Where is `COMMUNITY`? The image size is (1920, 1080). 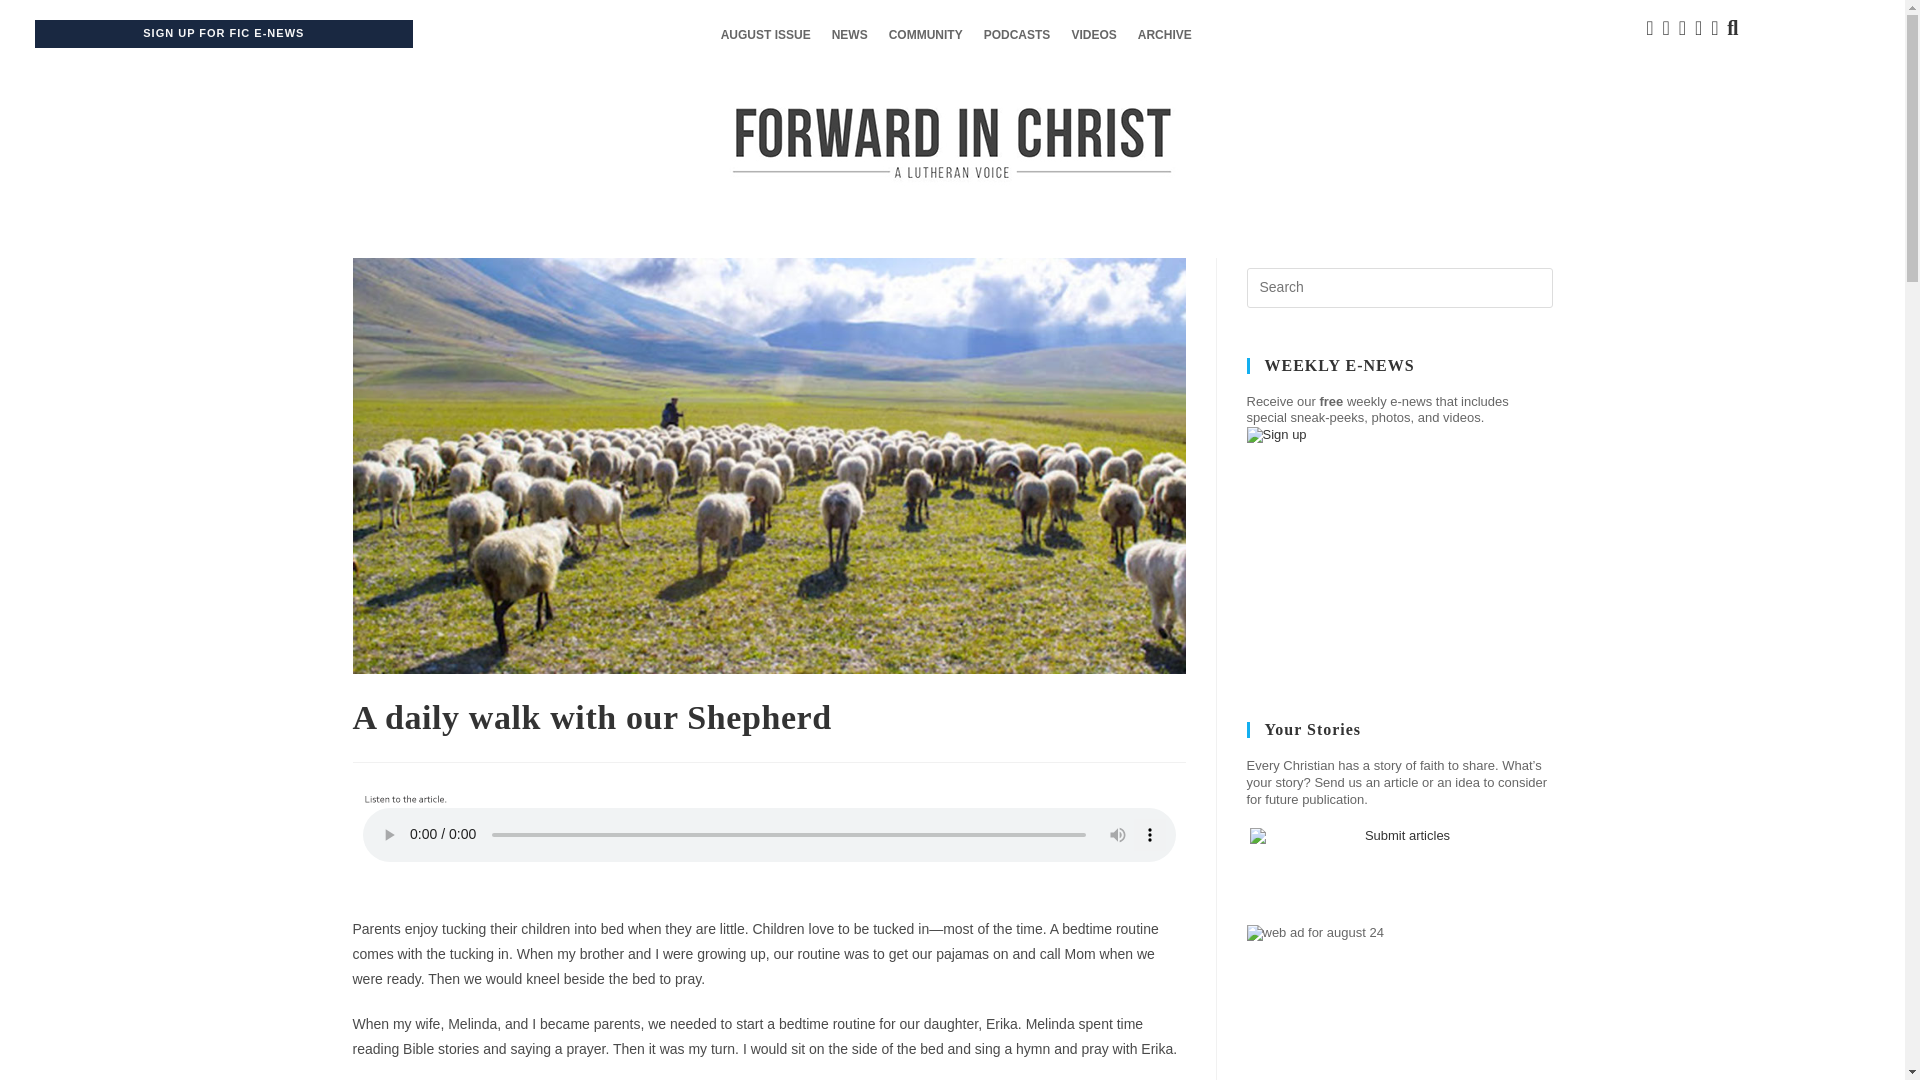
COMMUNITY is located at coordinates (926, 36).